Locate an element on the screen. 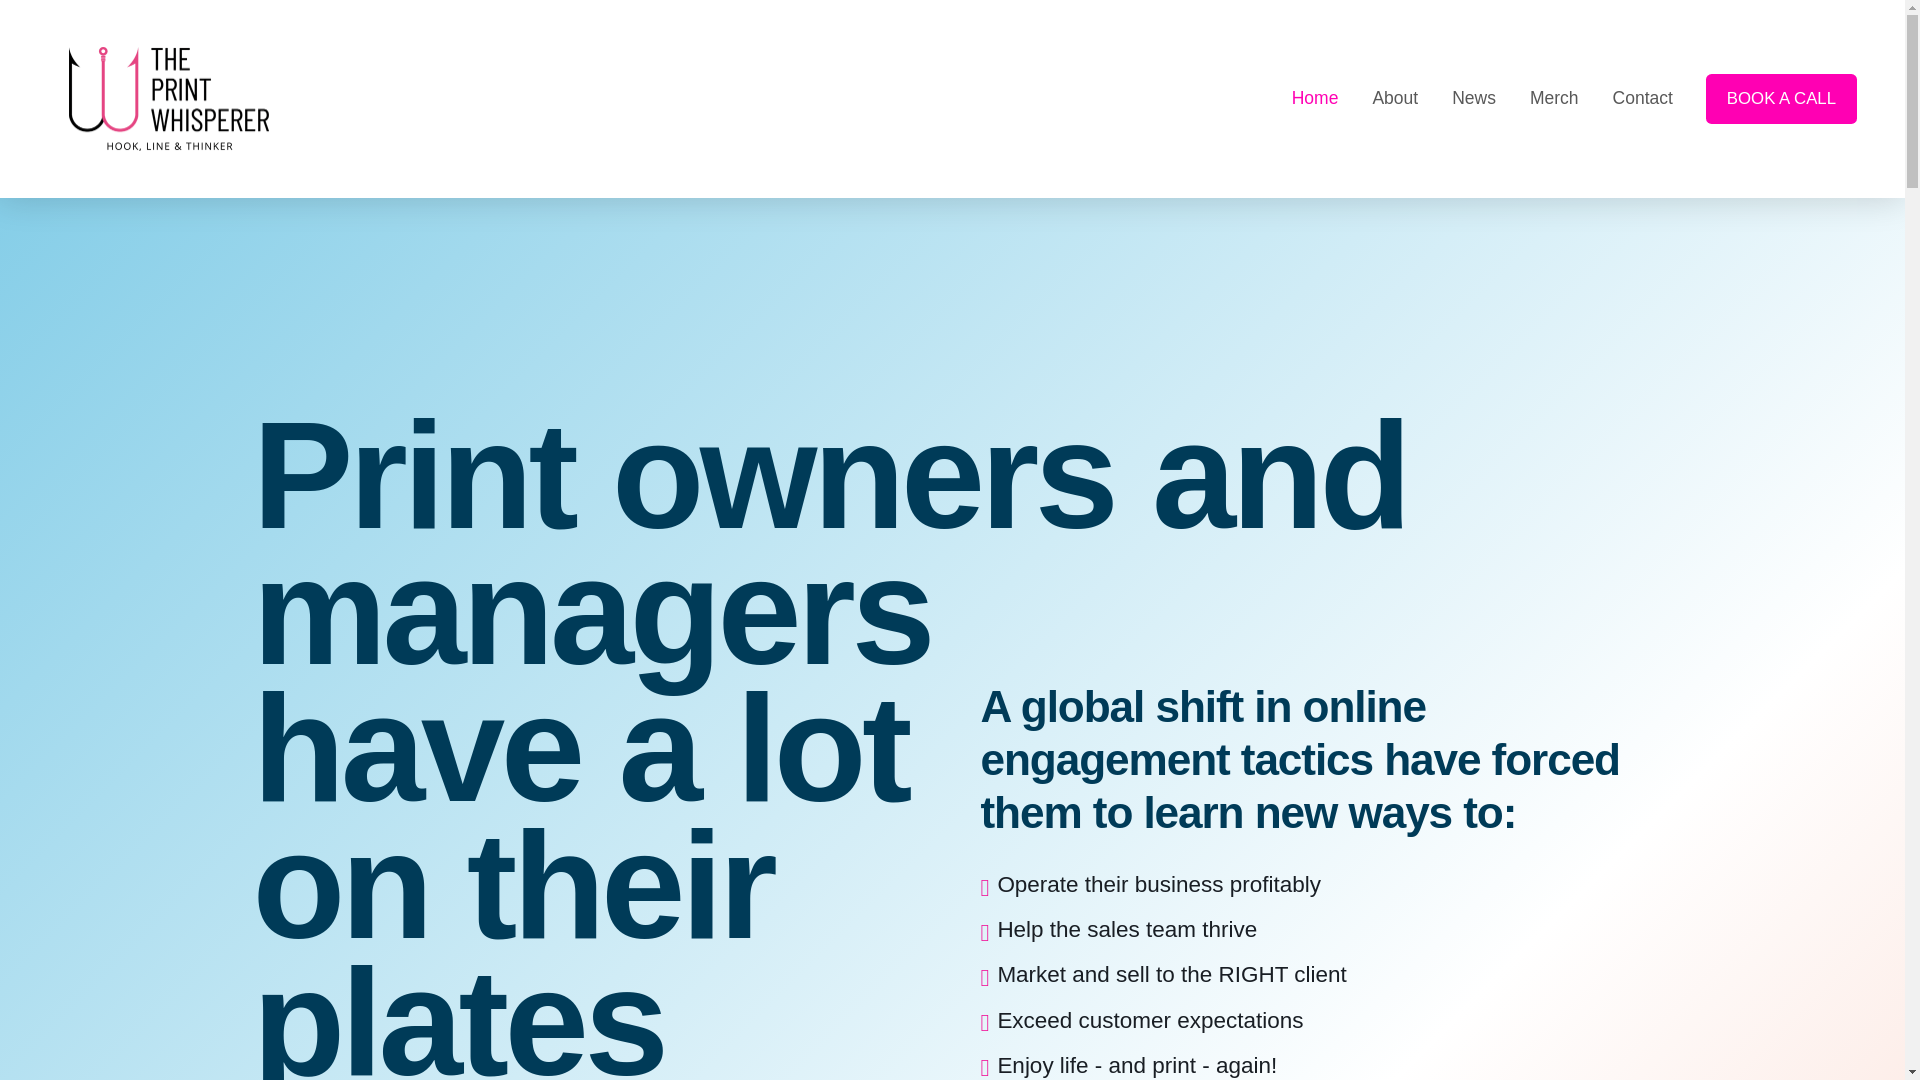  Merch is located at coordinates (1554, 99).